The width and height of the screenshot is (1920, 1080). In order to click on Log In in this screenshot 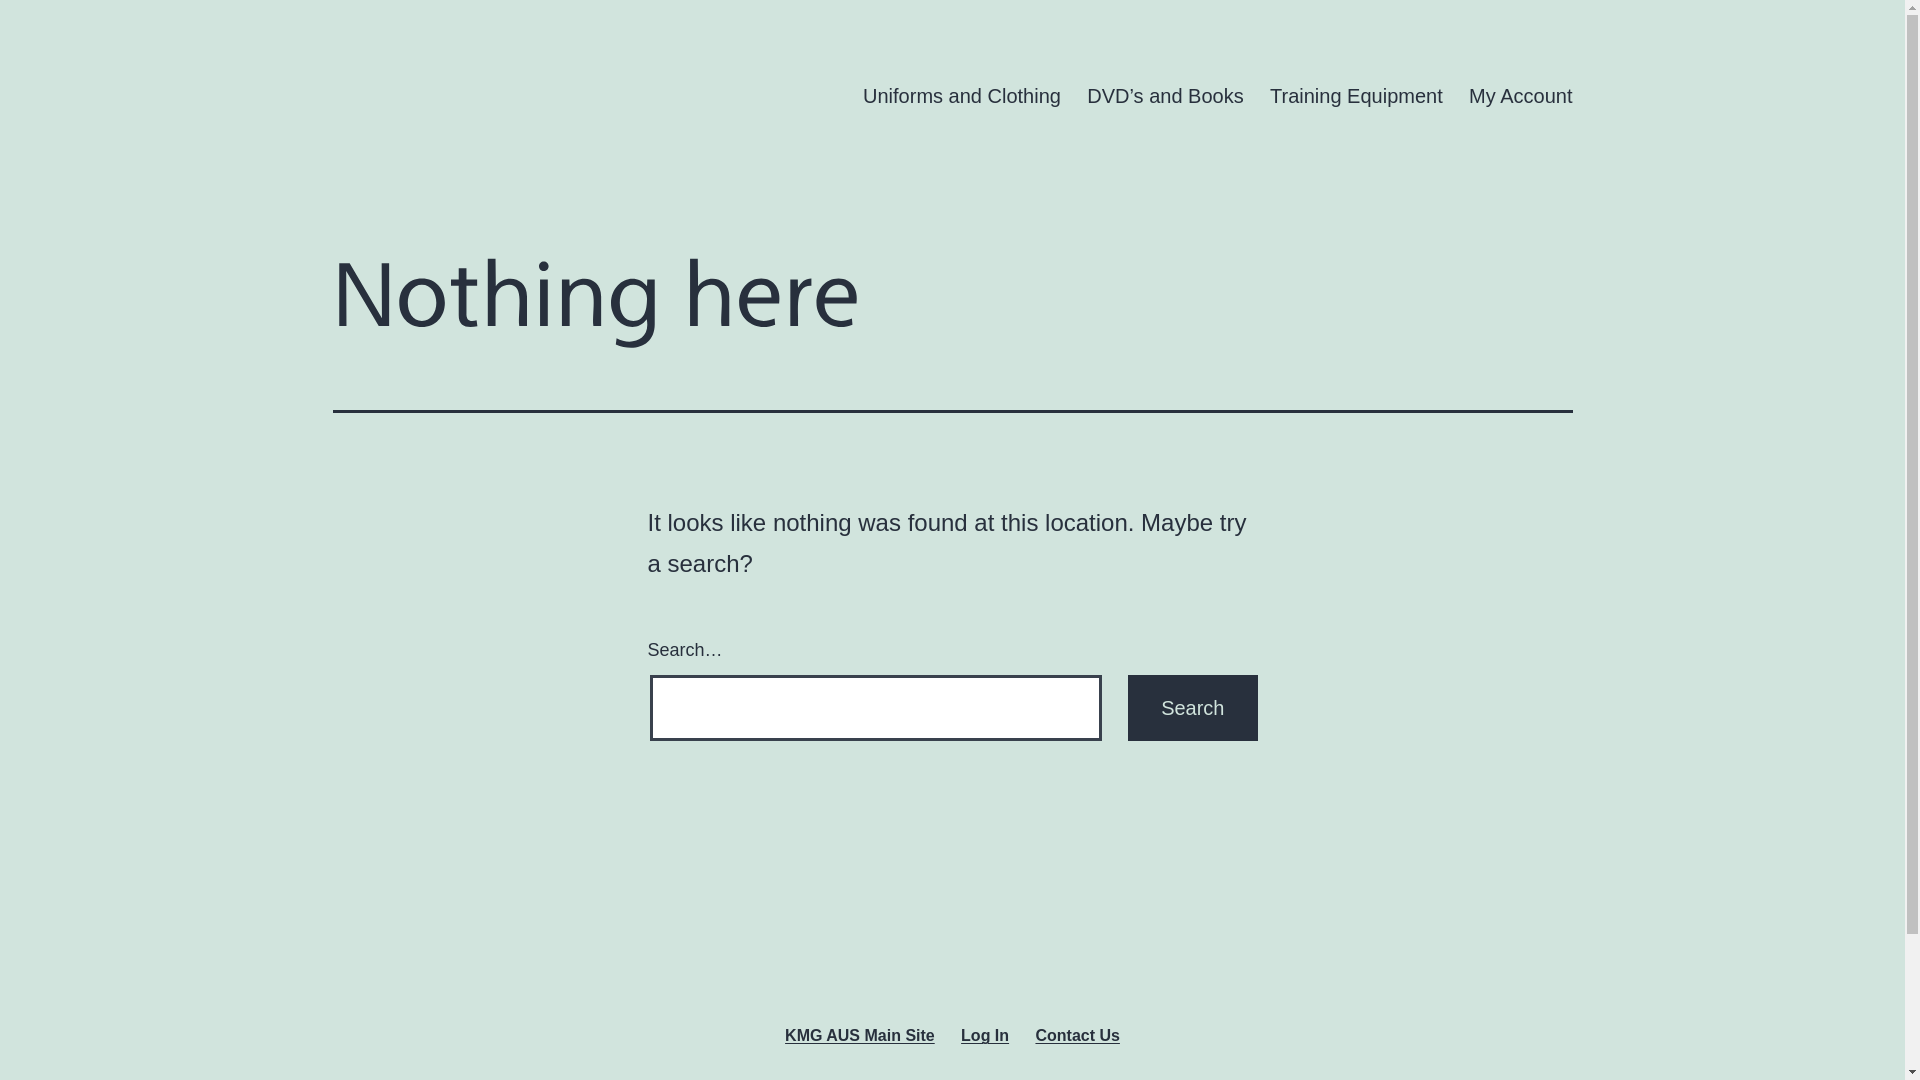, I will do `click(985, 1035)`.